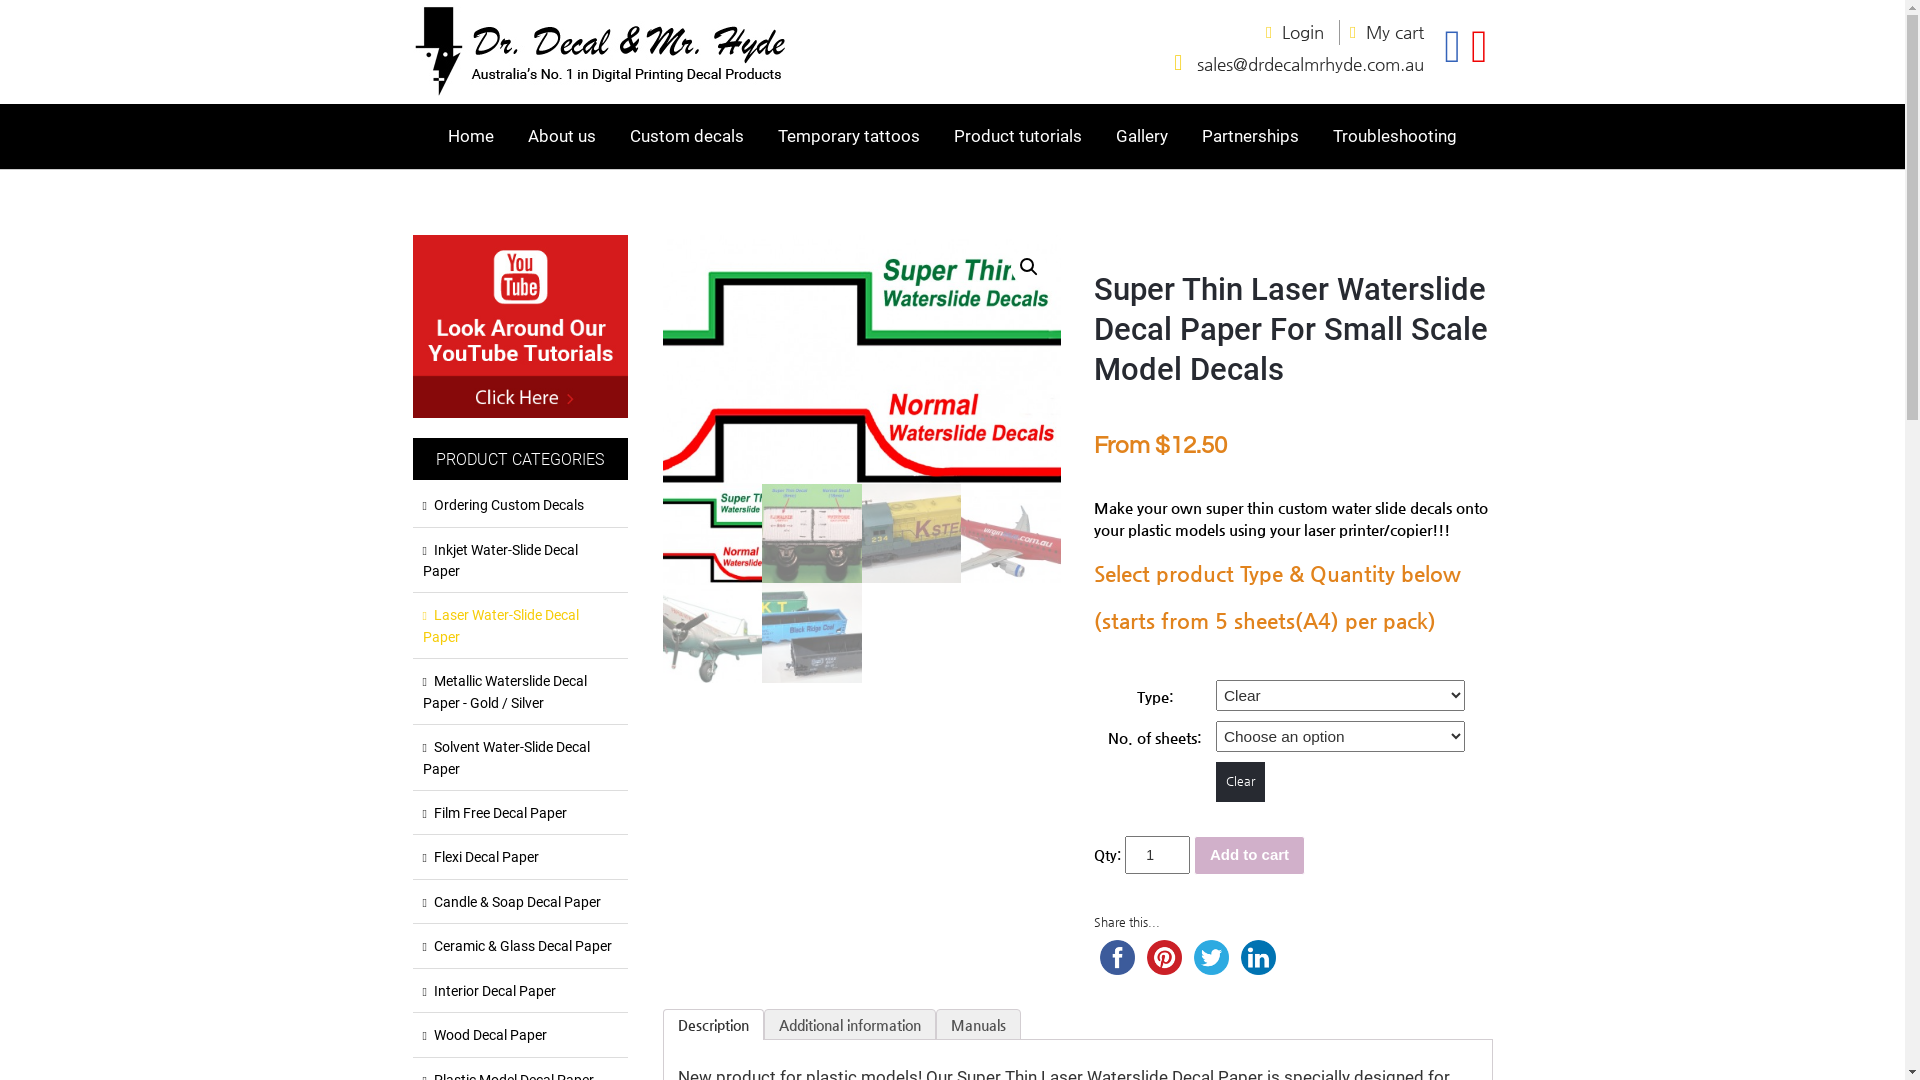  I want to click on About us, so click(562, 136).